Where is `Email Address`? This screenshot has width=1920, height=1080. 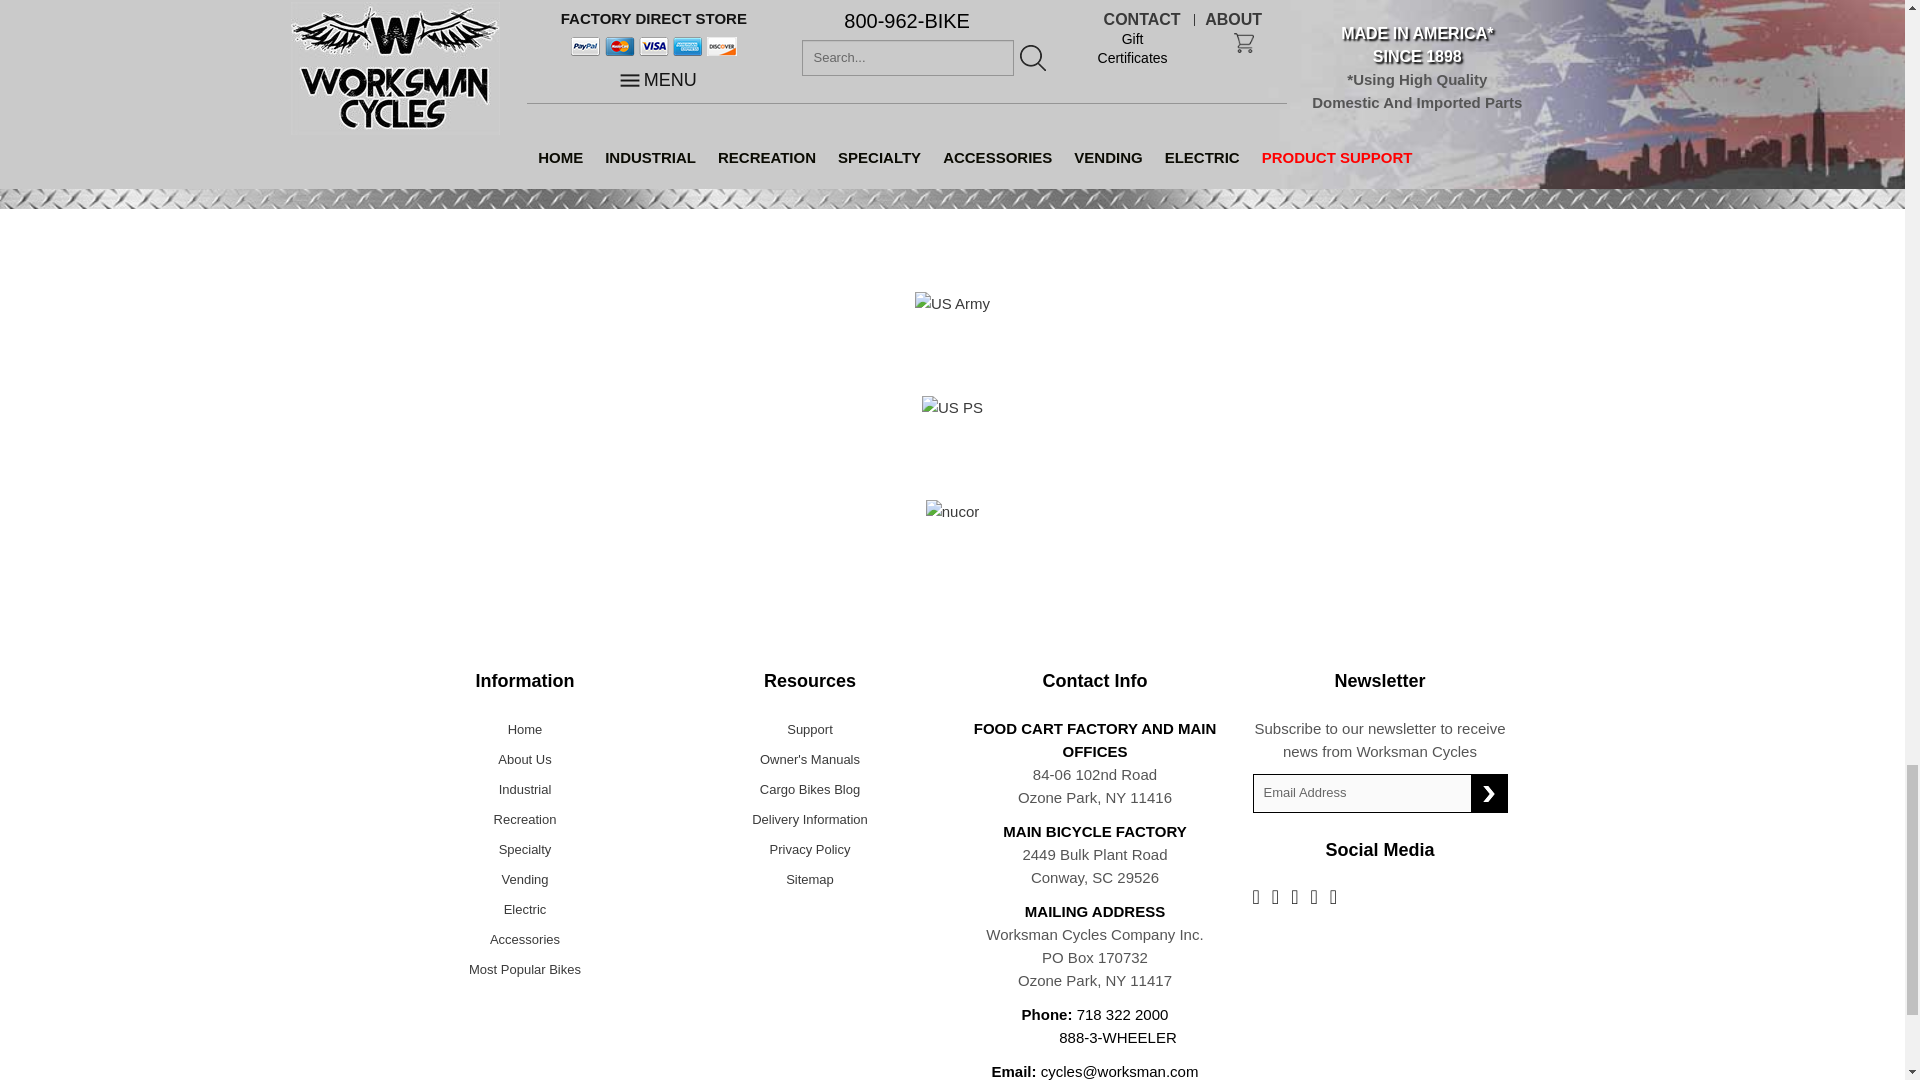
Email Address is located at coordinates (1362, 793).